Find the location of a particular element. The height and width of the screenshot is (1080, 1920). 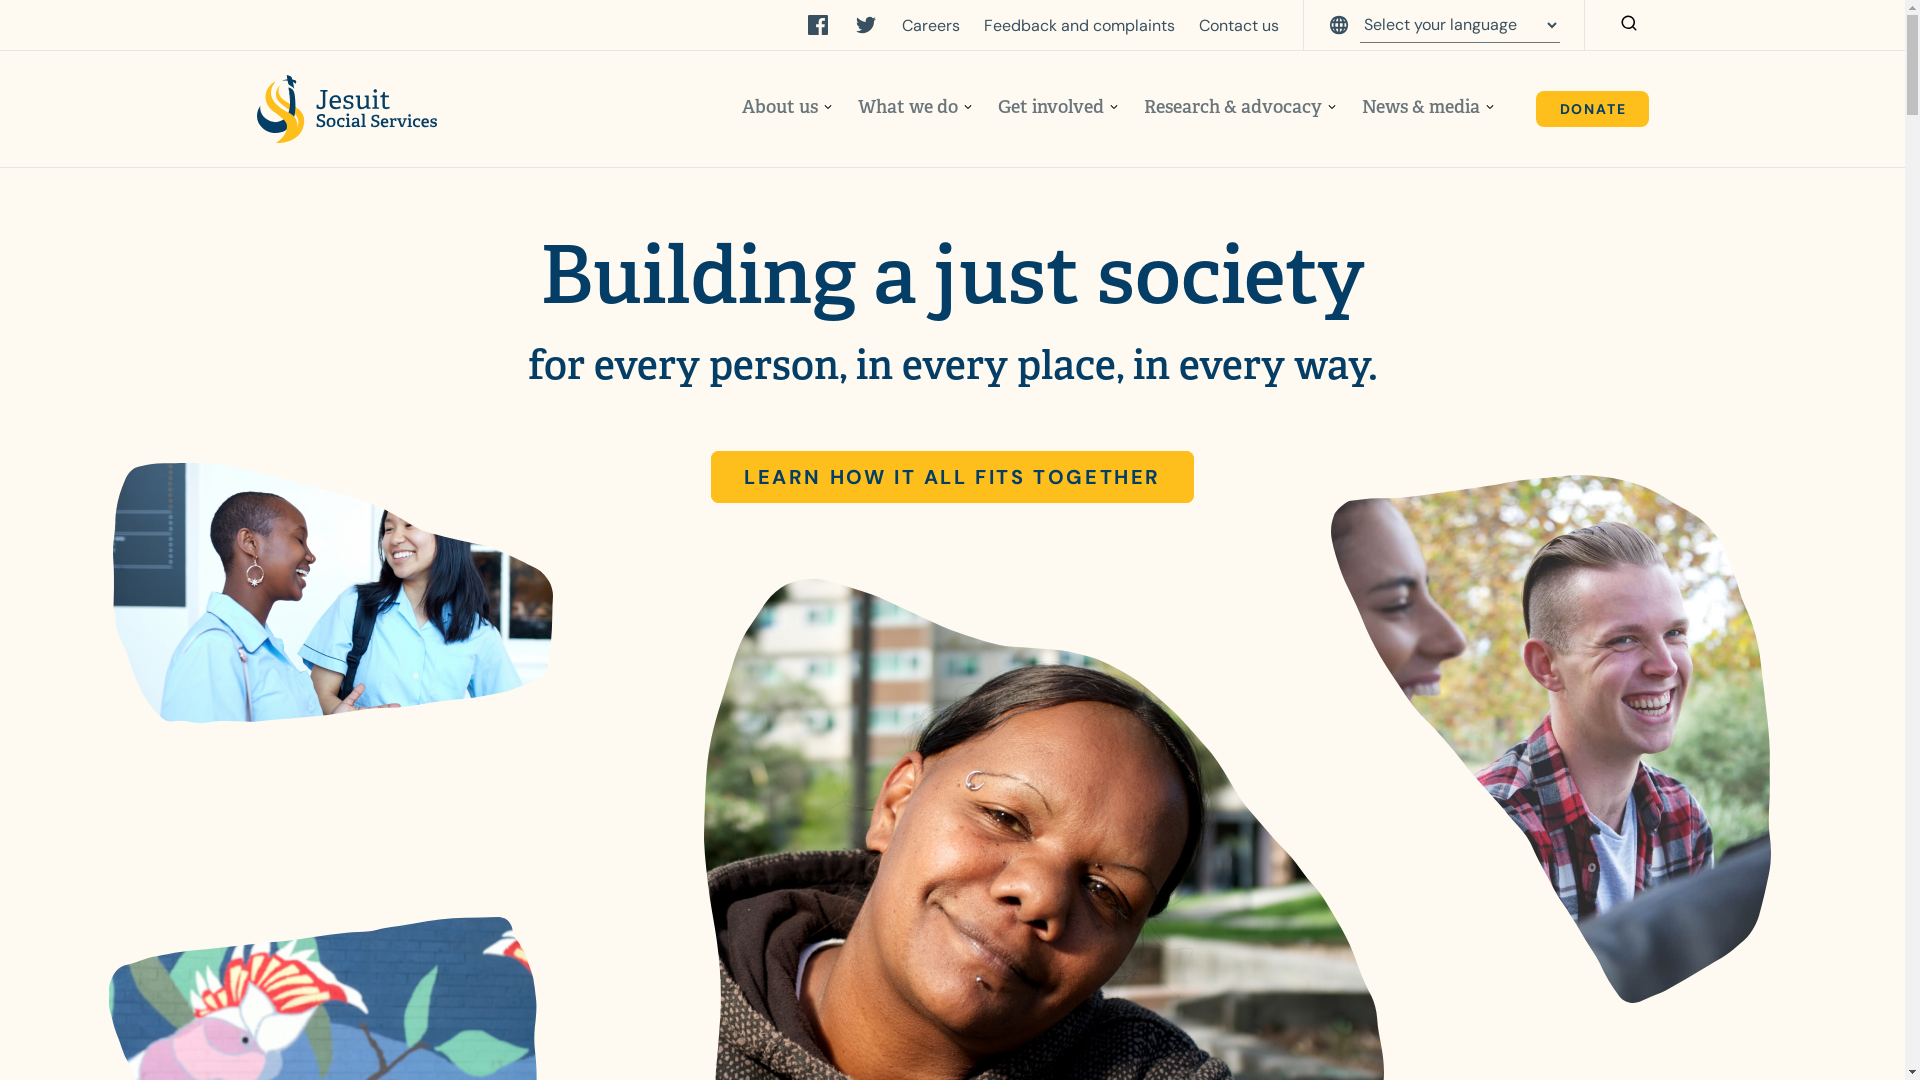

About us is located at coordinates (780, 107).